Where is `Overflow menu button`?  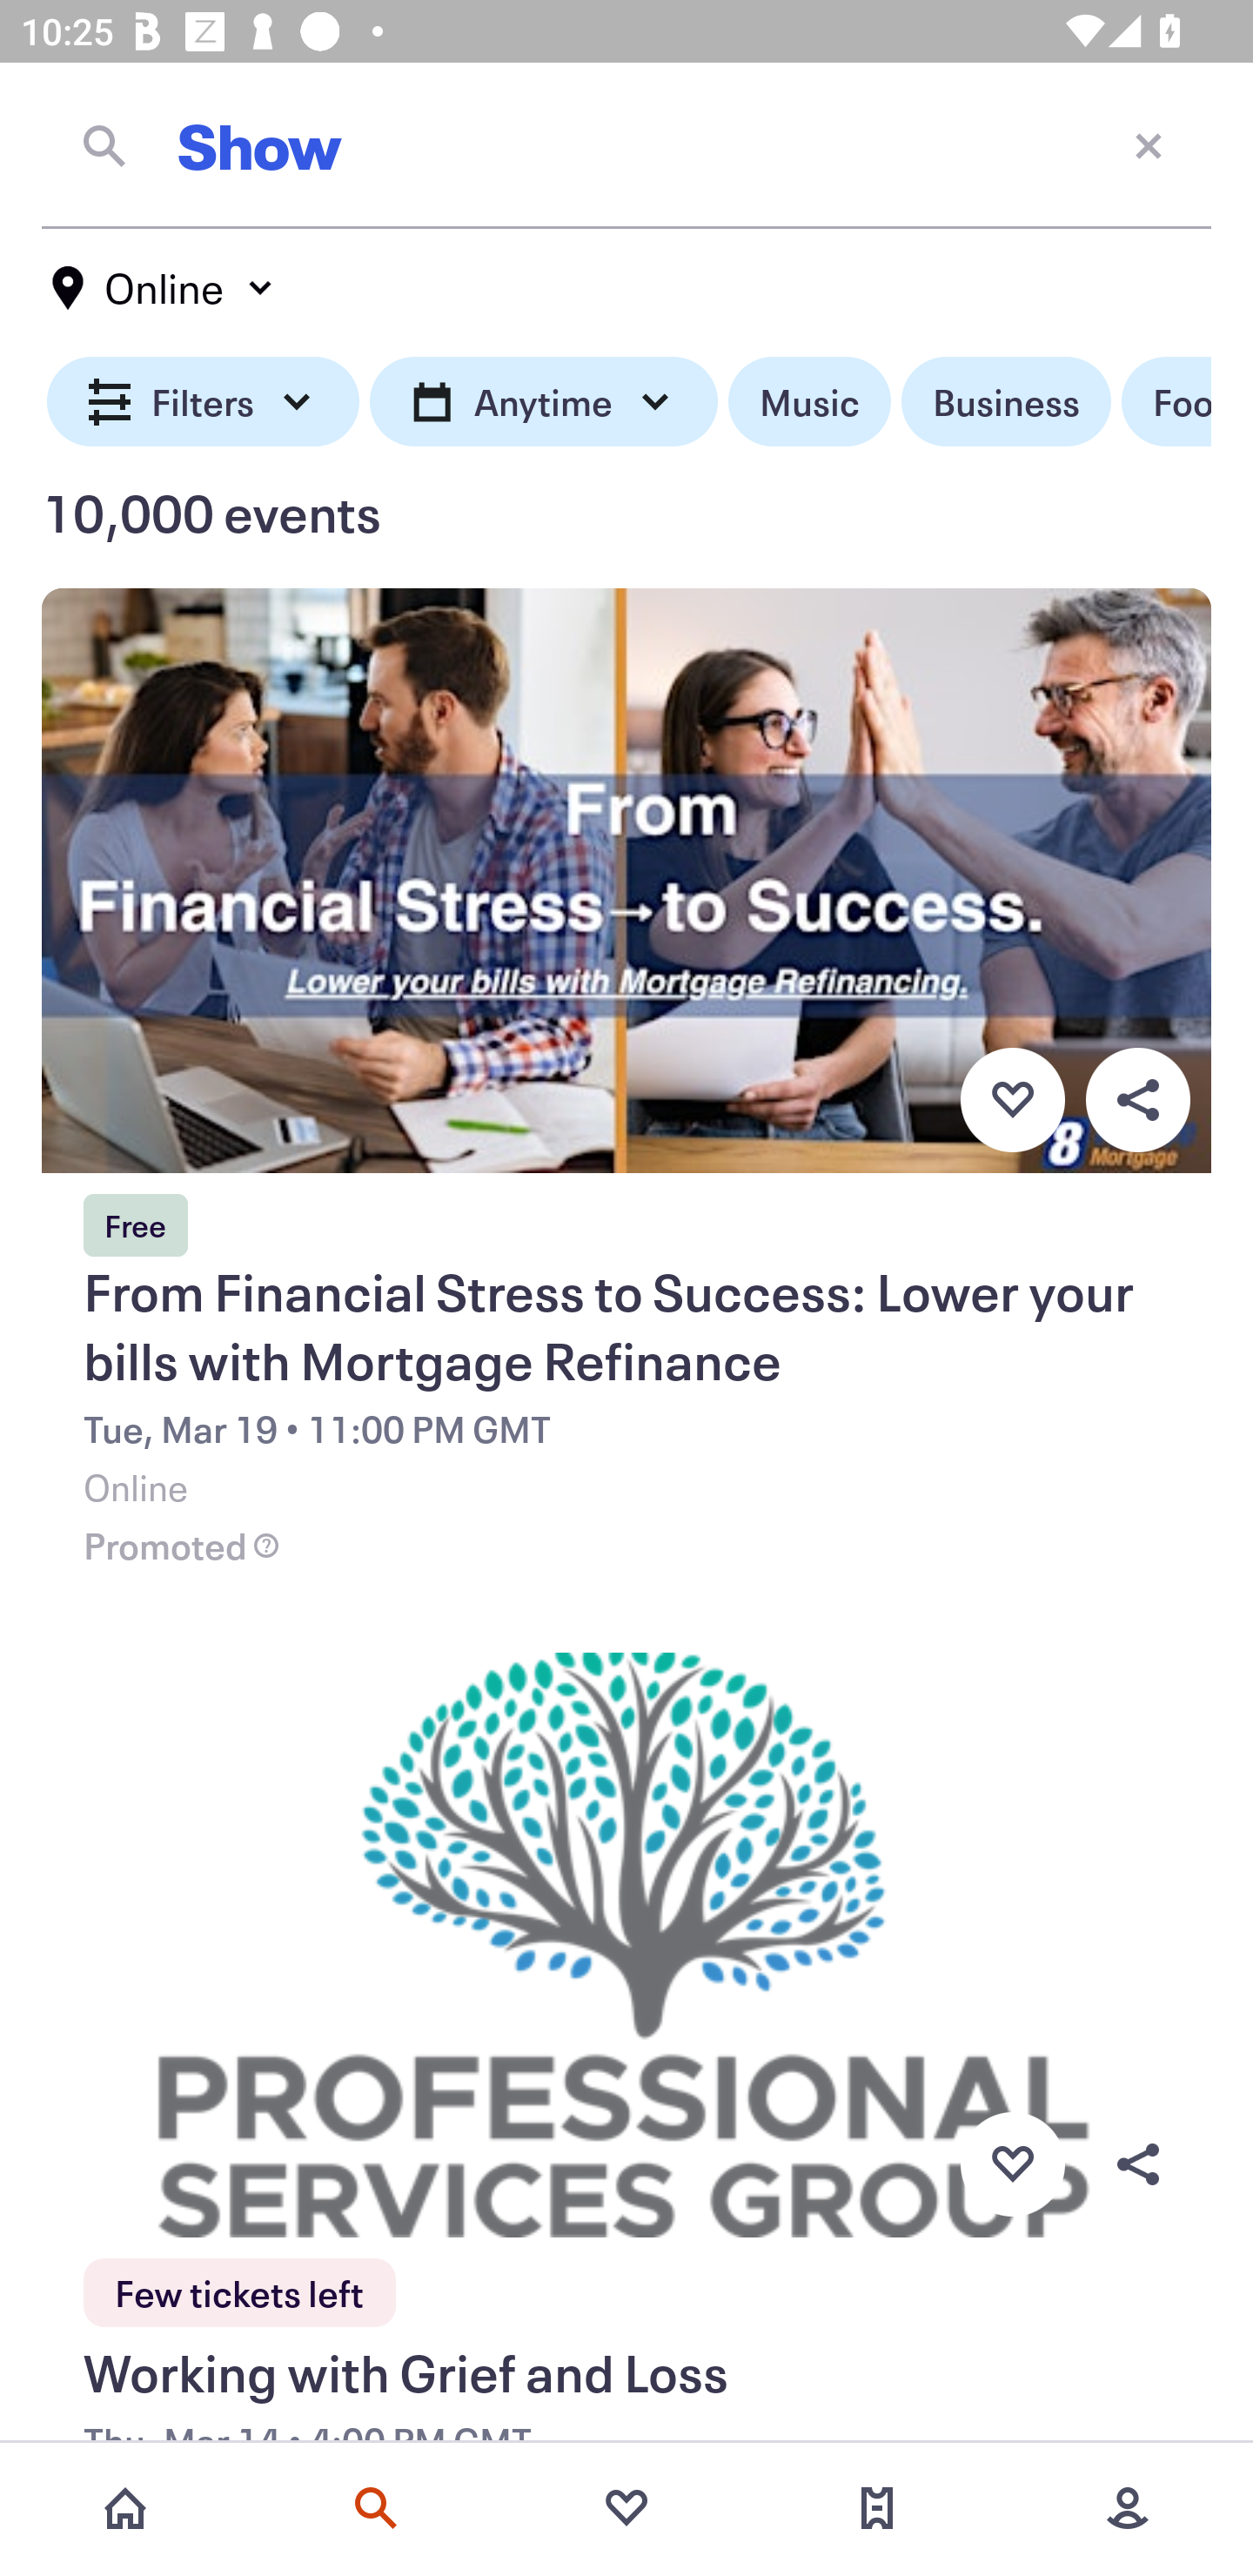 Overflow menu button is located at coordinates (1137, 1099).